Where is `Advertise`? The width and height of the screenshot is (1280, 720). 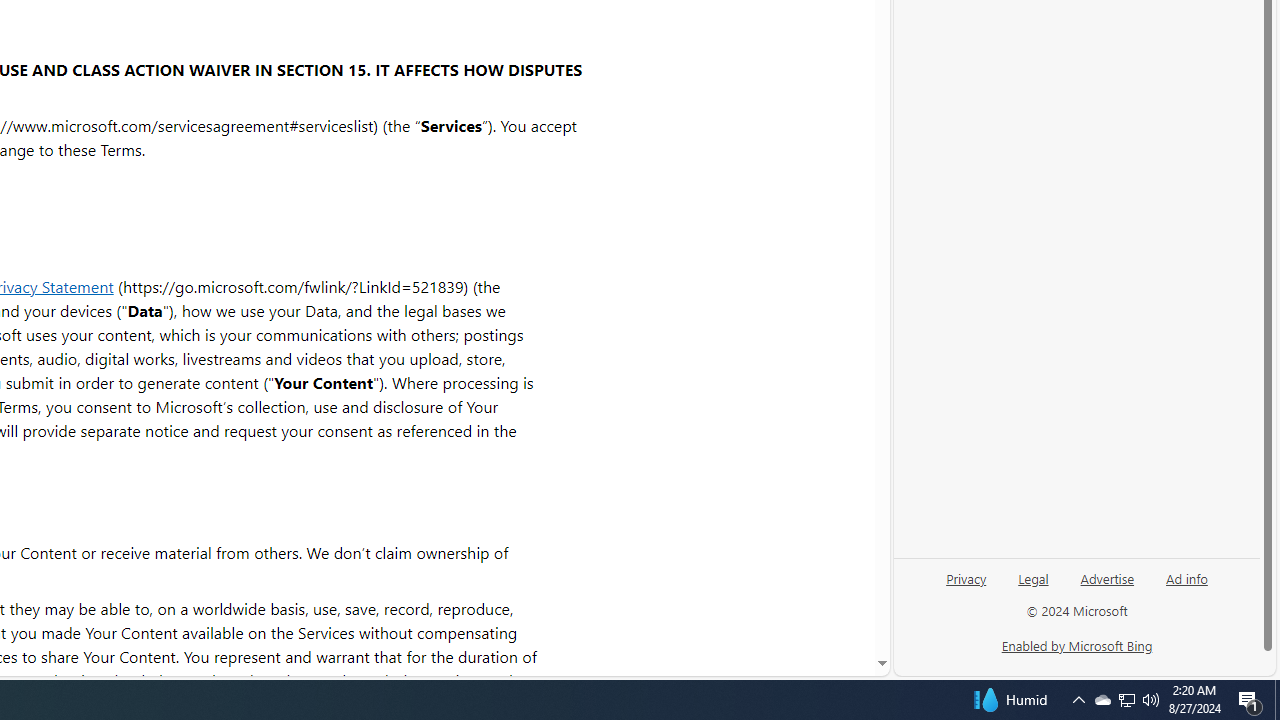
Advertise is located at coordinates (1106, 586).